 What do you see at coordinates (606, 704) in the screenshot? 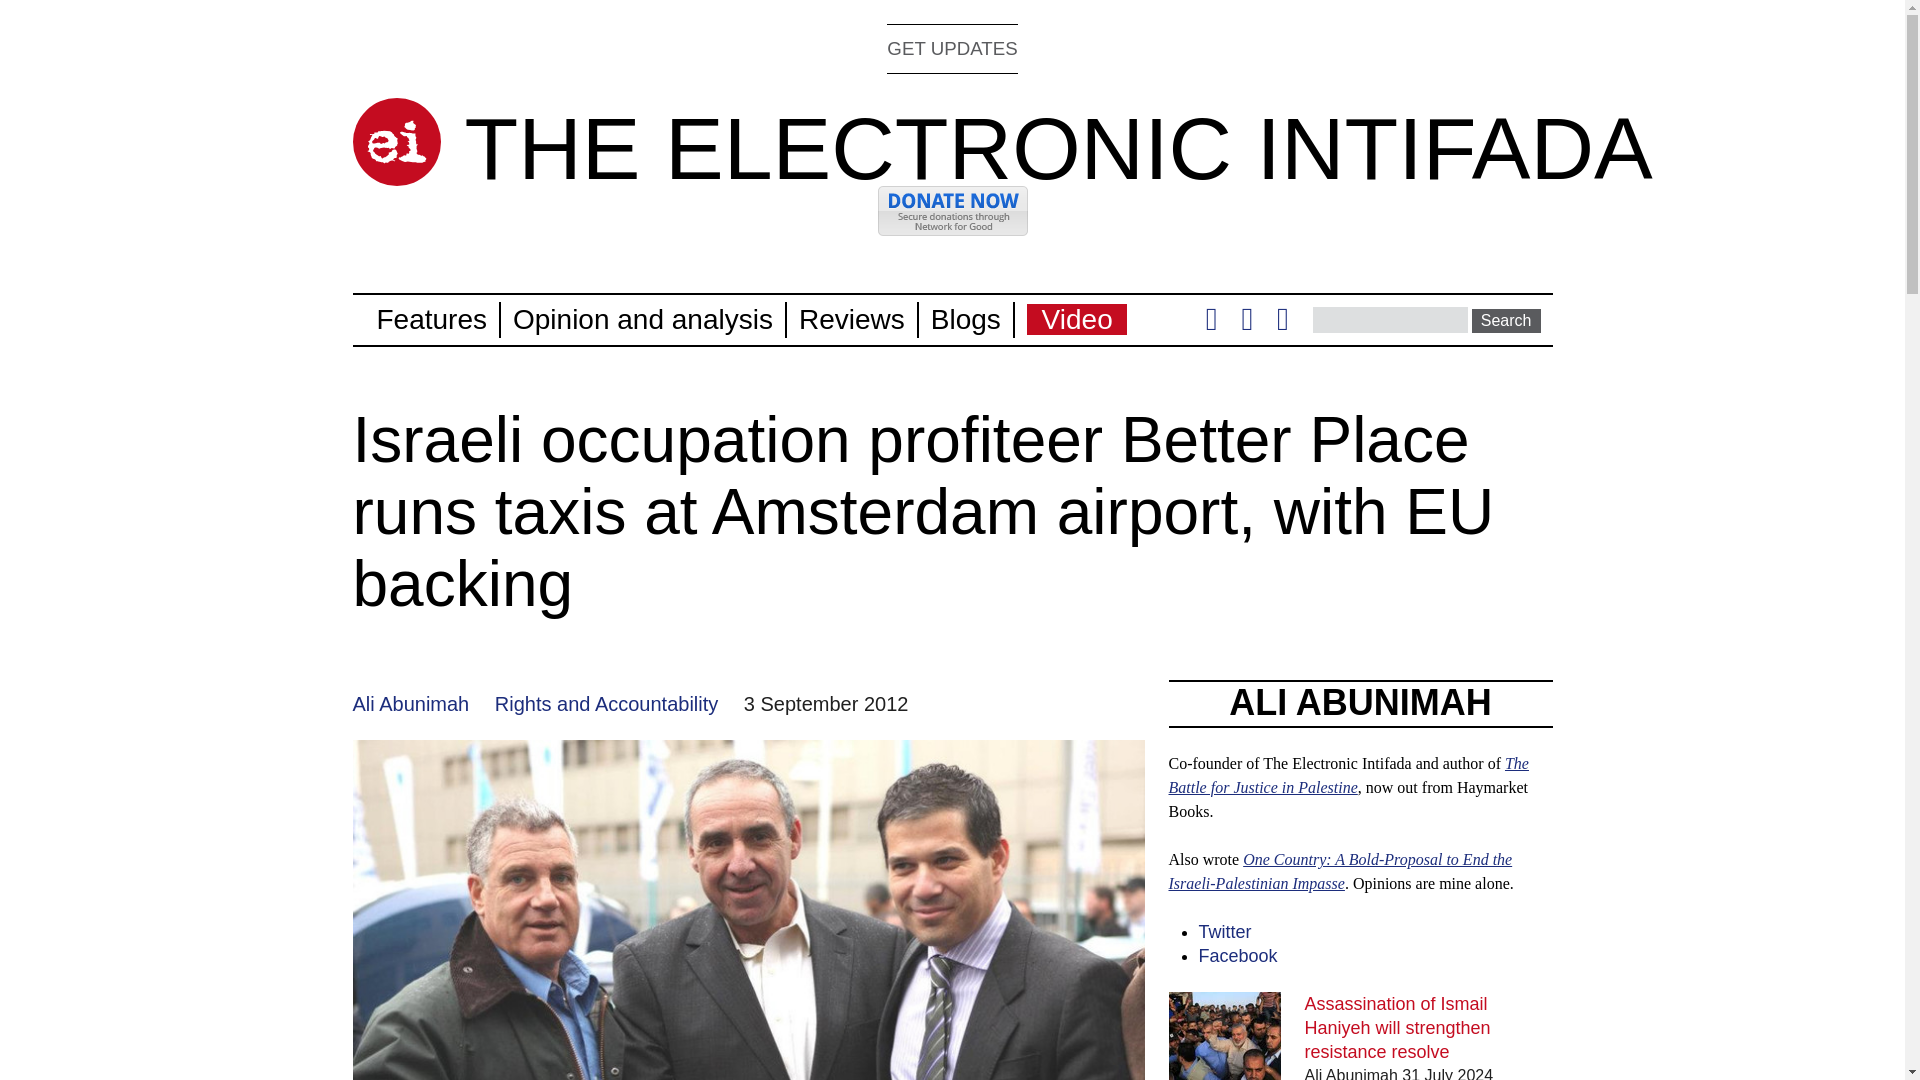
I see `Rights and Accountability` at bounding box center [606, 704].